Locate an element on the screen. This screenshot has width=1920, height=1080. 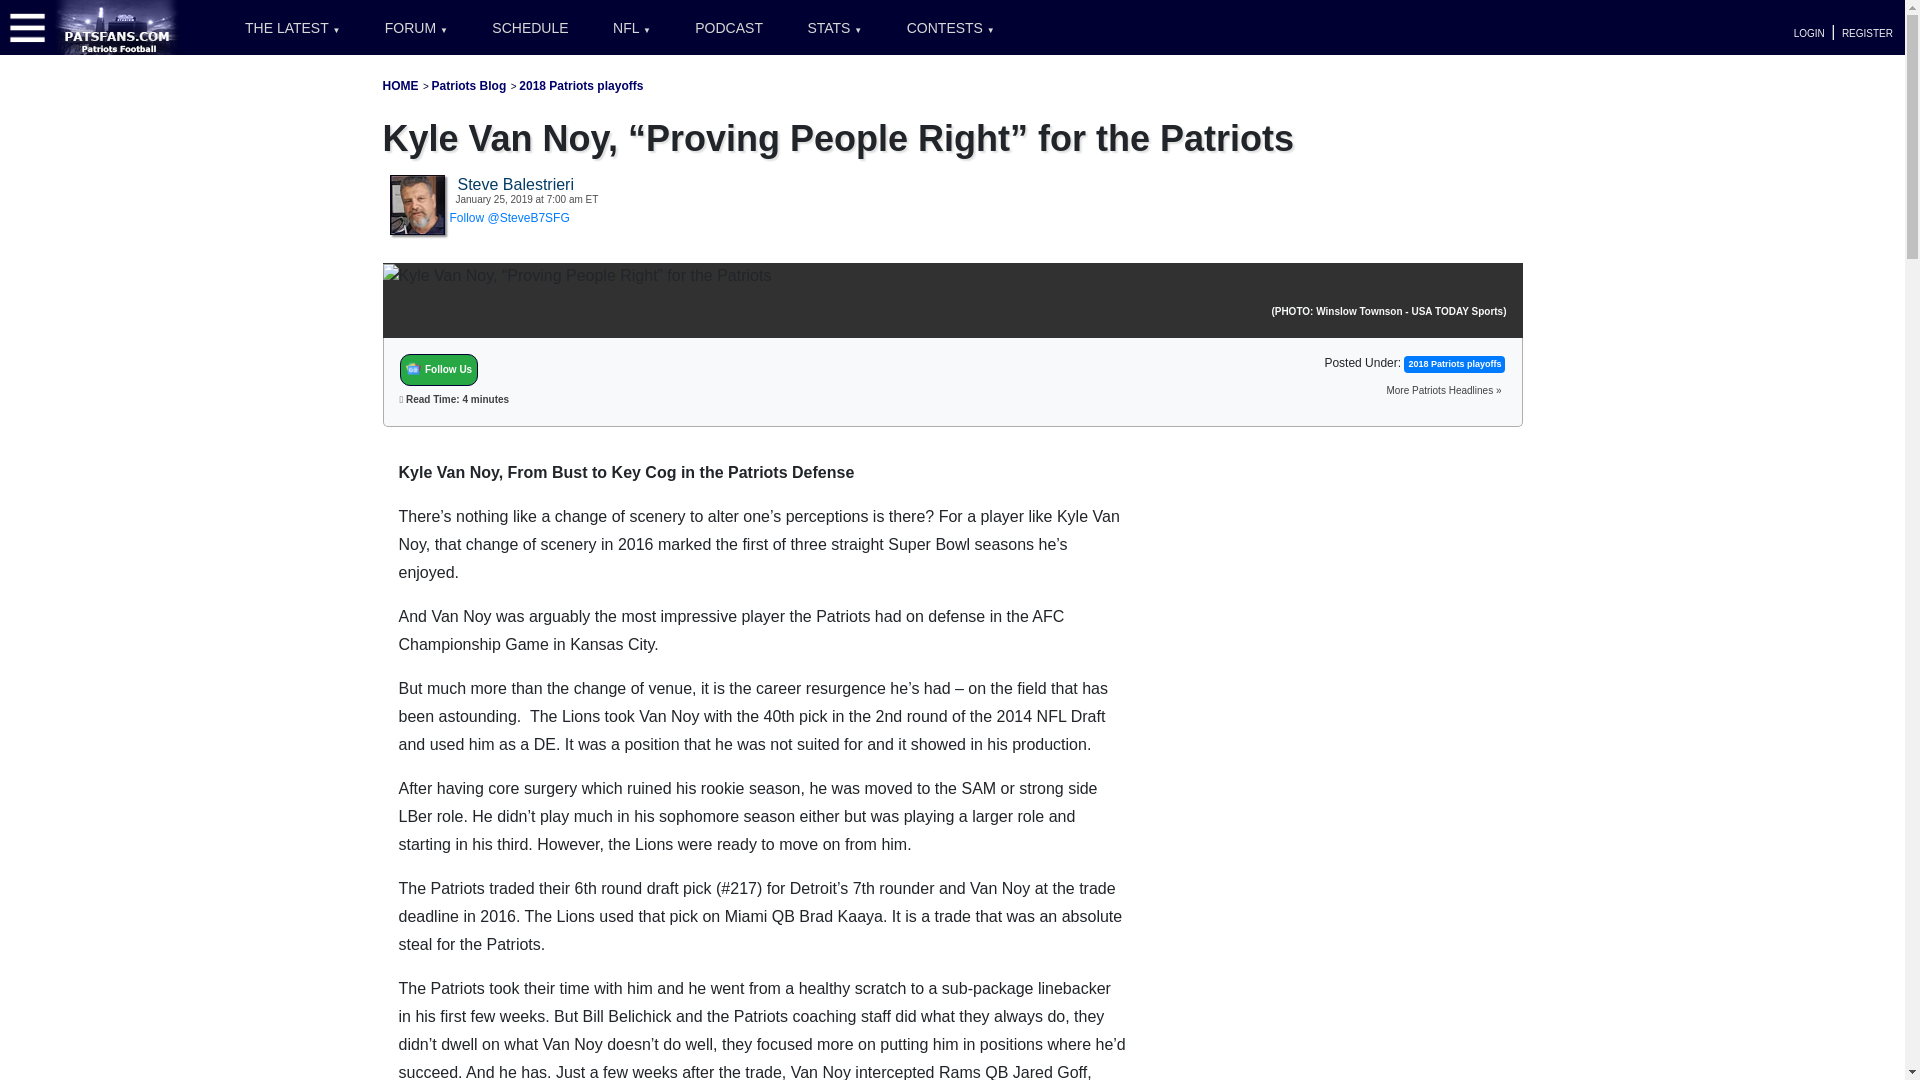
PODCAST is located at coordinates (729, 28).